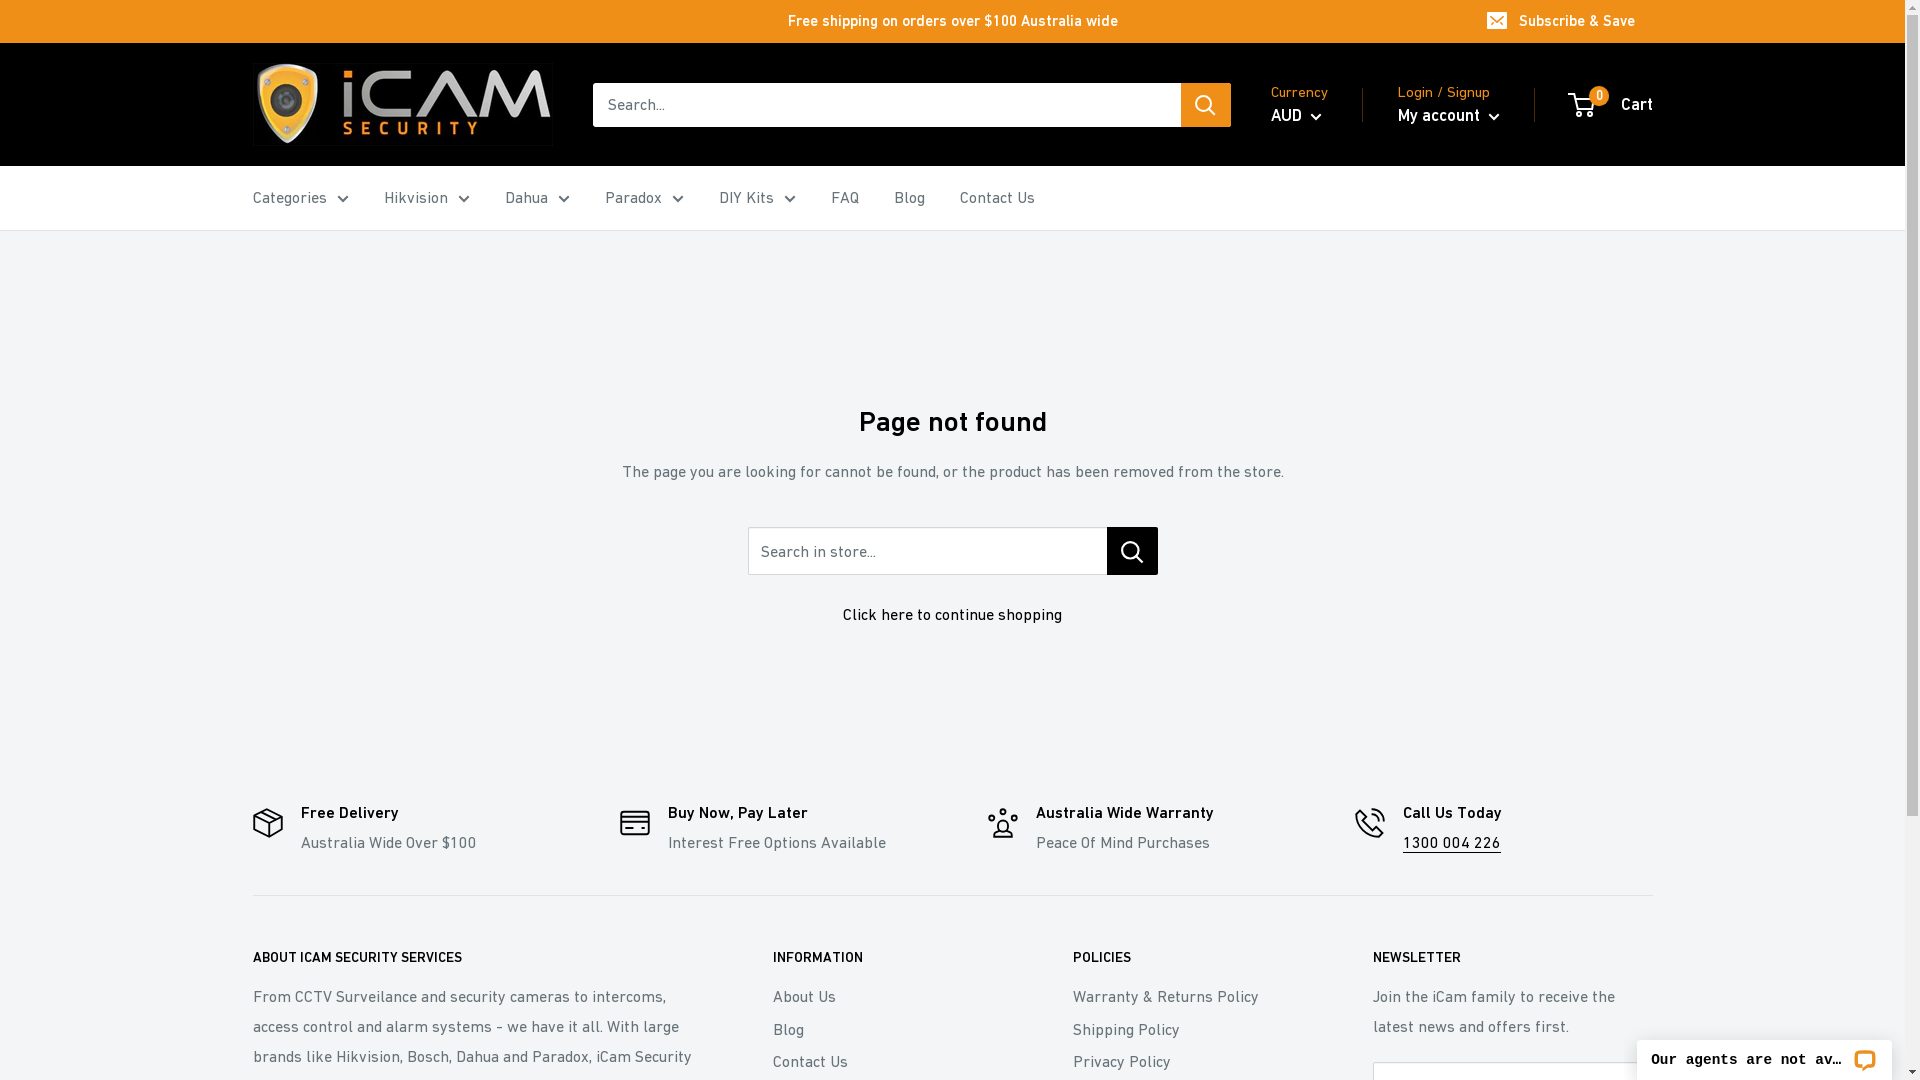  I want to click on Dahua, so click(536, 198).